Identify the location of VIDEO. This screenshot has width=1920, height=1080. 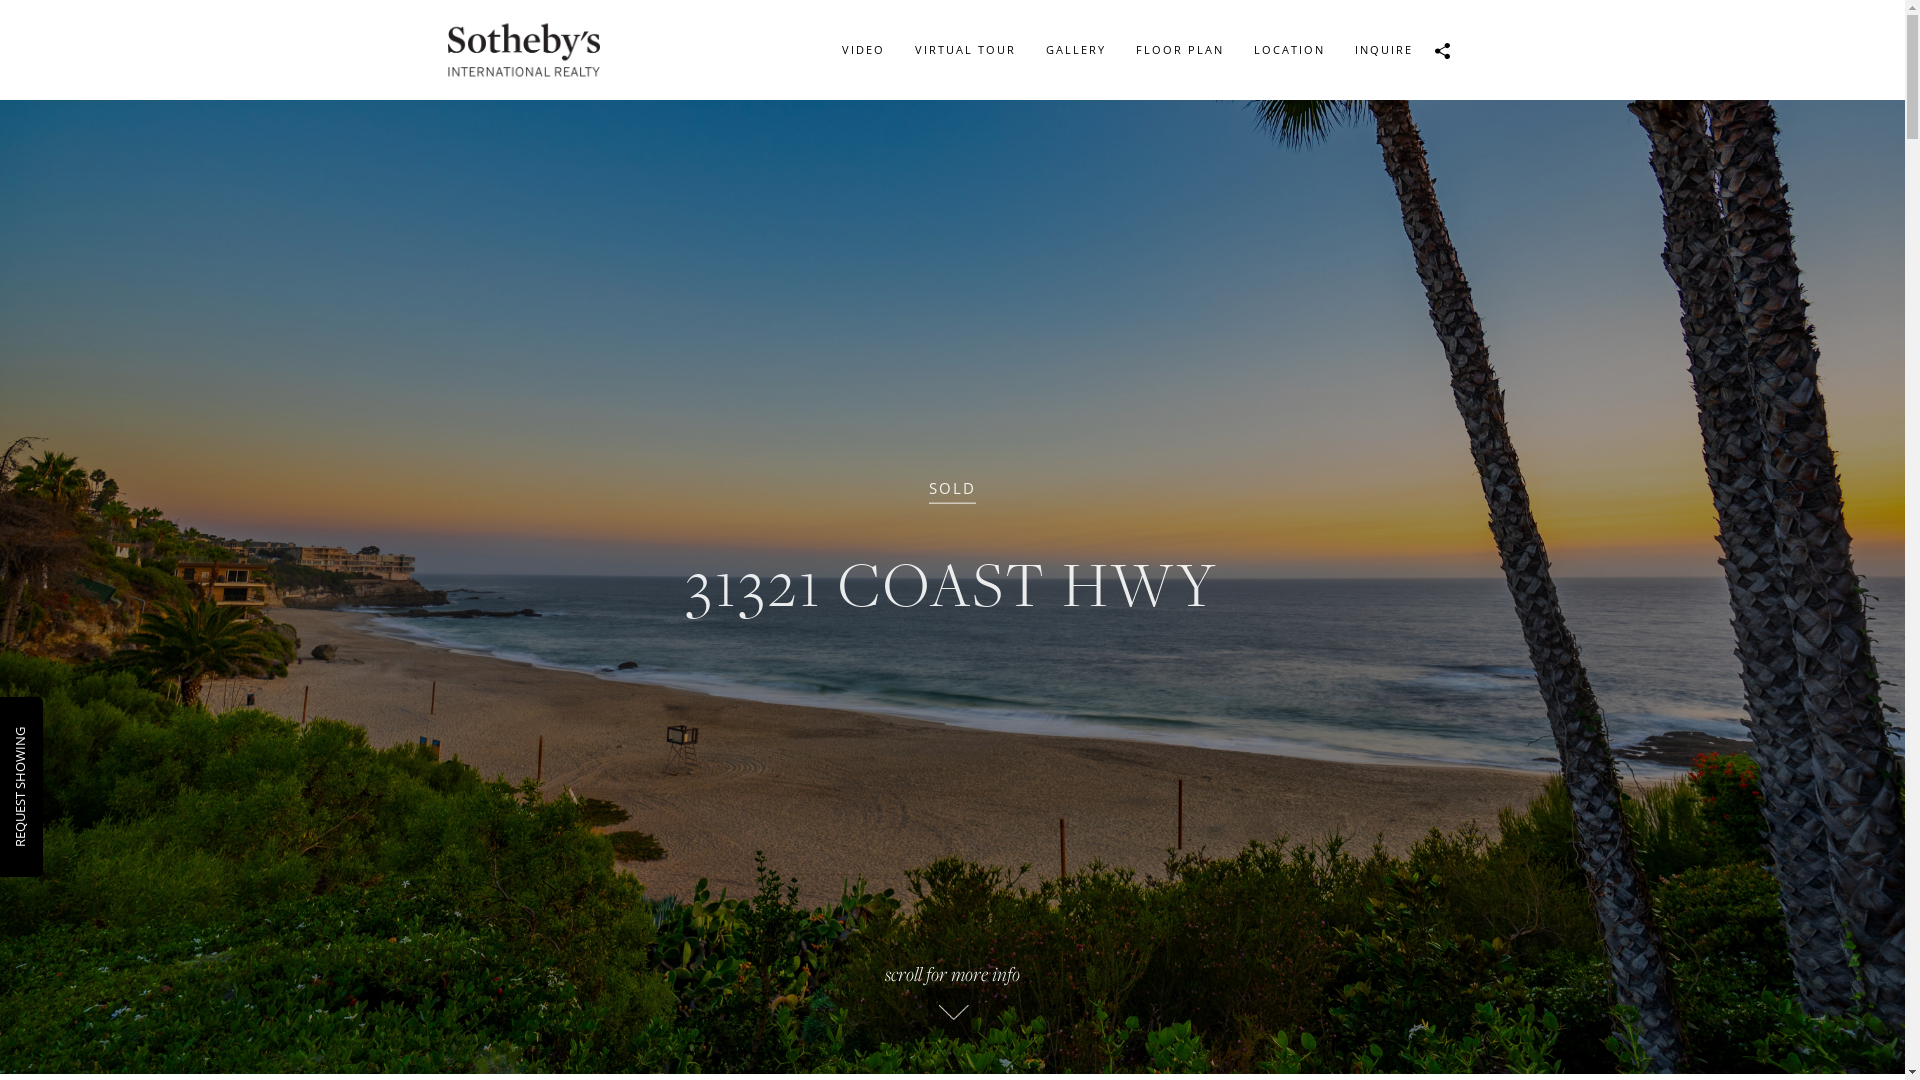
(862, 50).